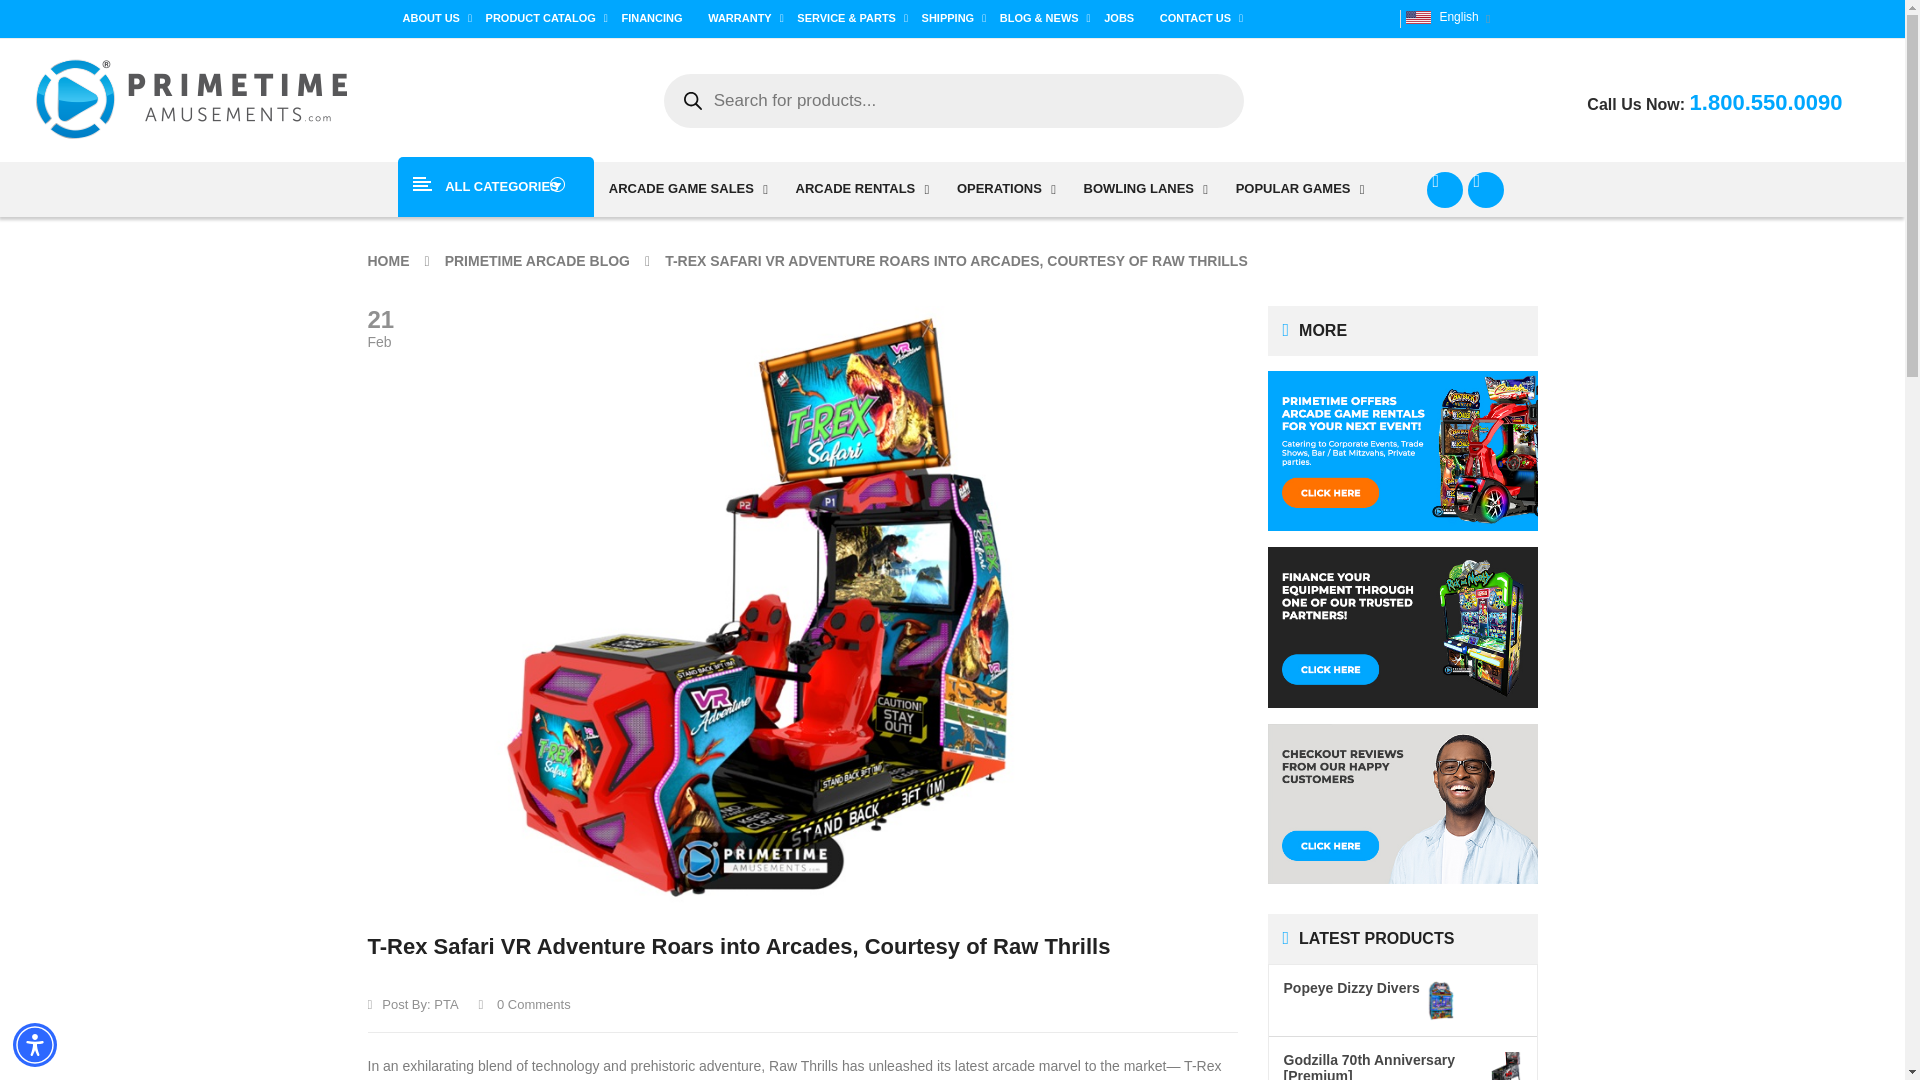  What do you see at coordinates (1202, 18) in the screenshot?
I see `CONTACT US` at bounding box center [1202, 18].